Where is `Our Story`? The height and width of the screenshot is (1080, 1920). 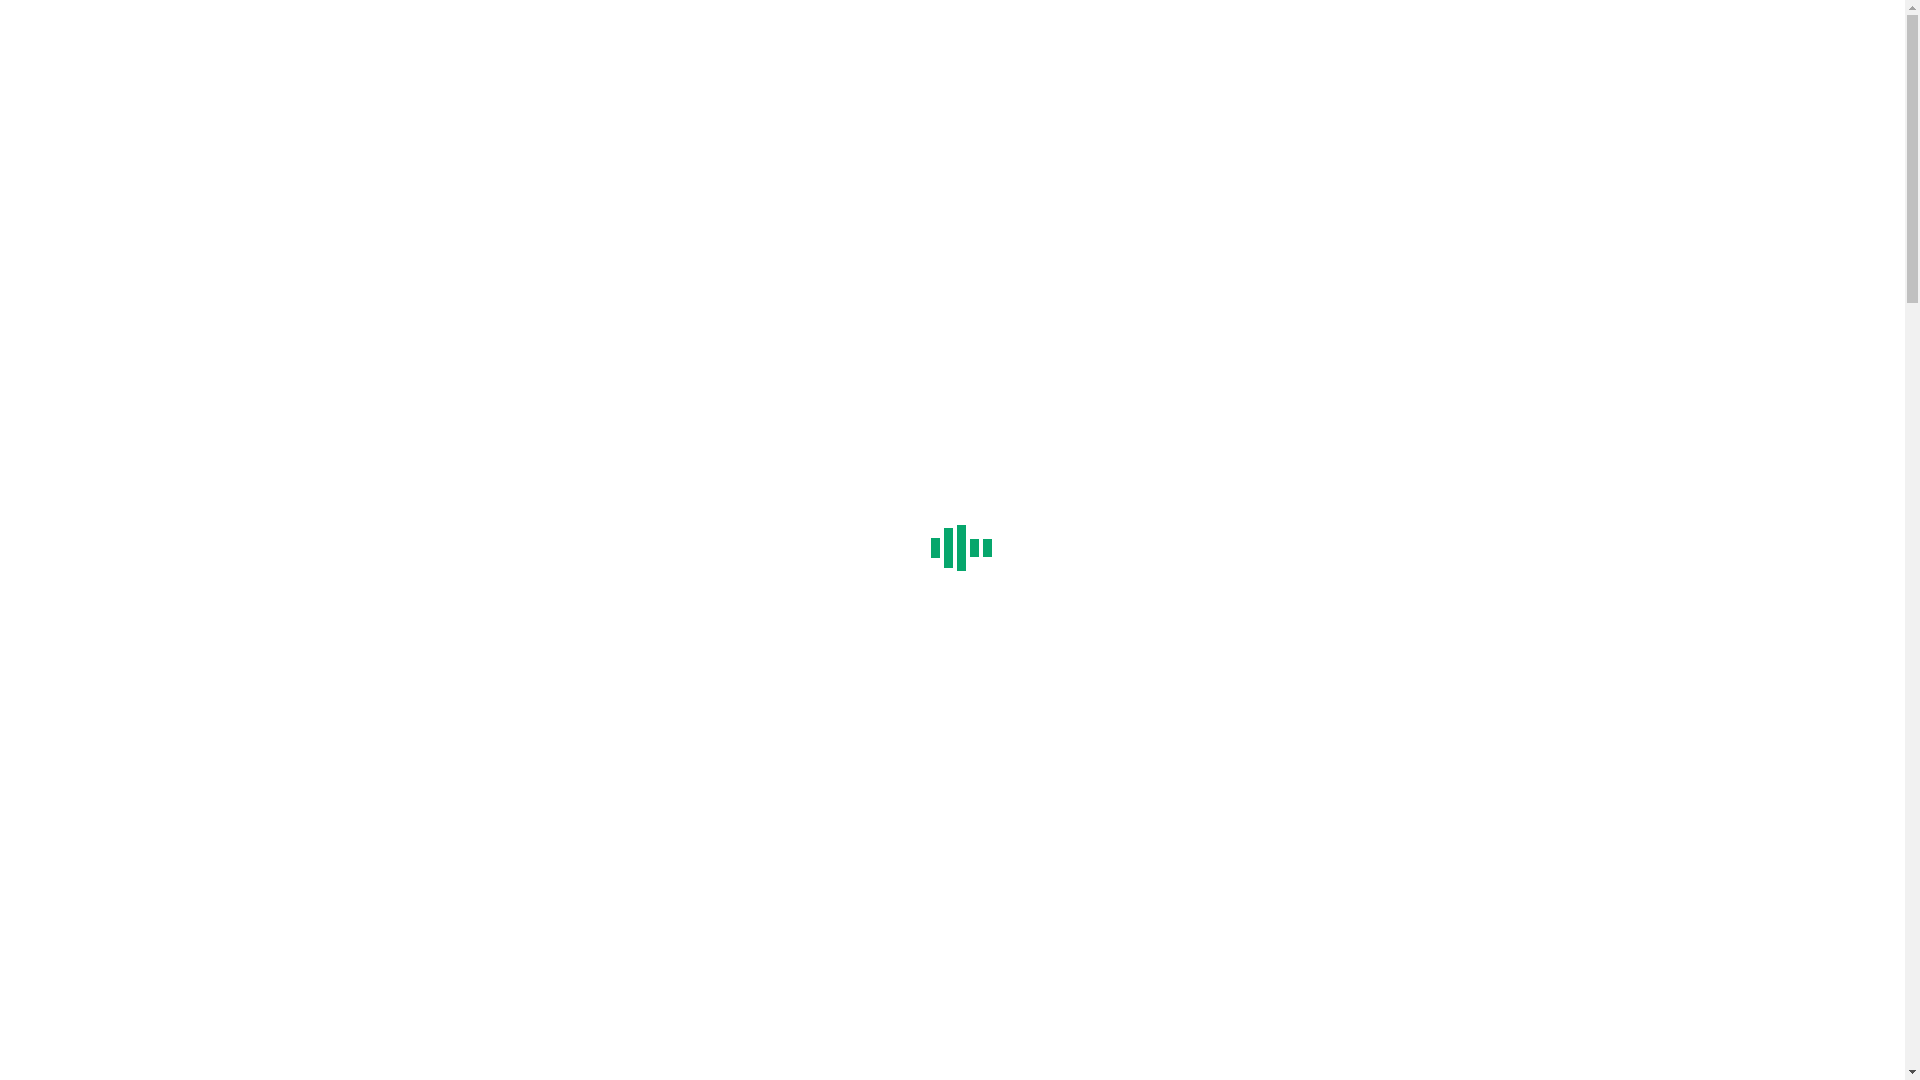
Our Story is located at coordinates (120, 564).